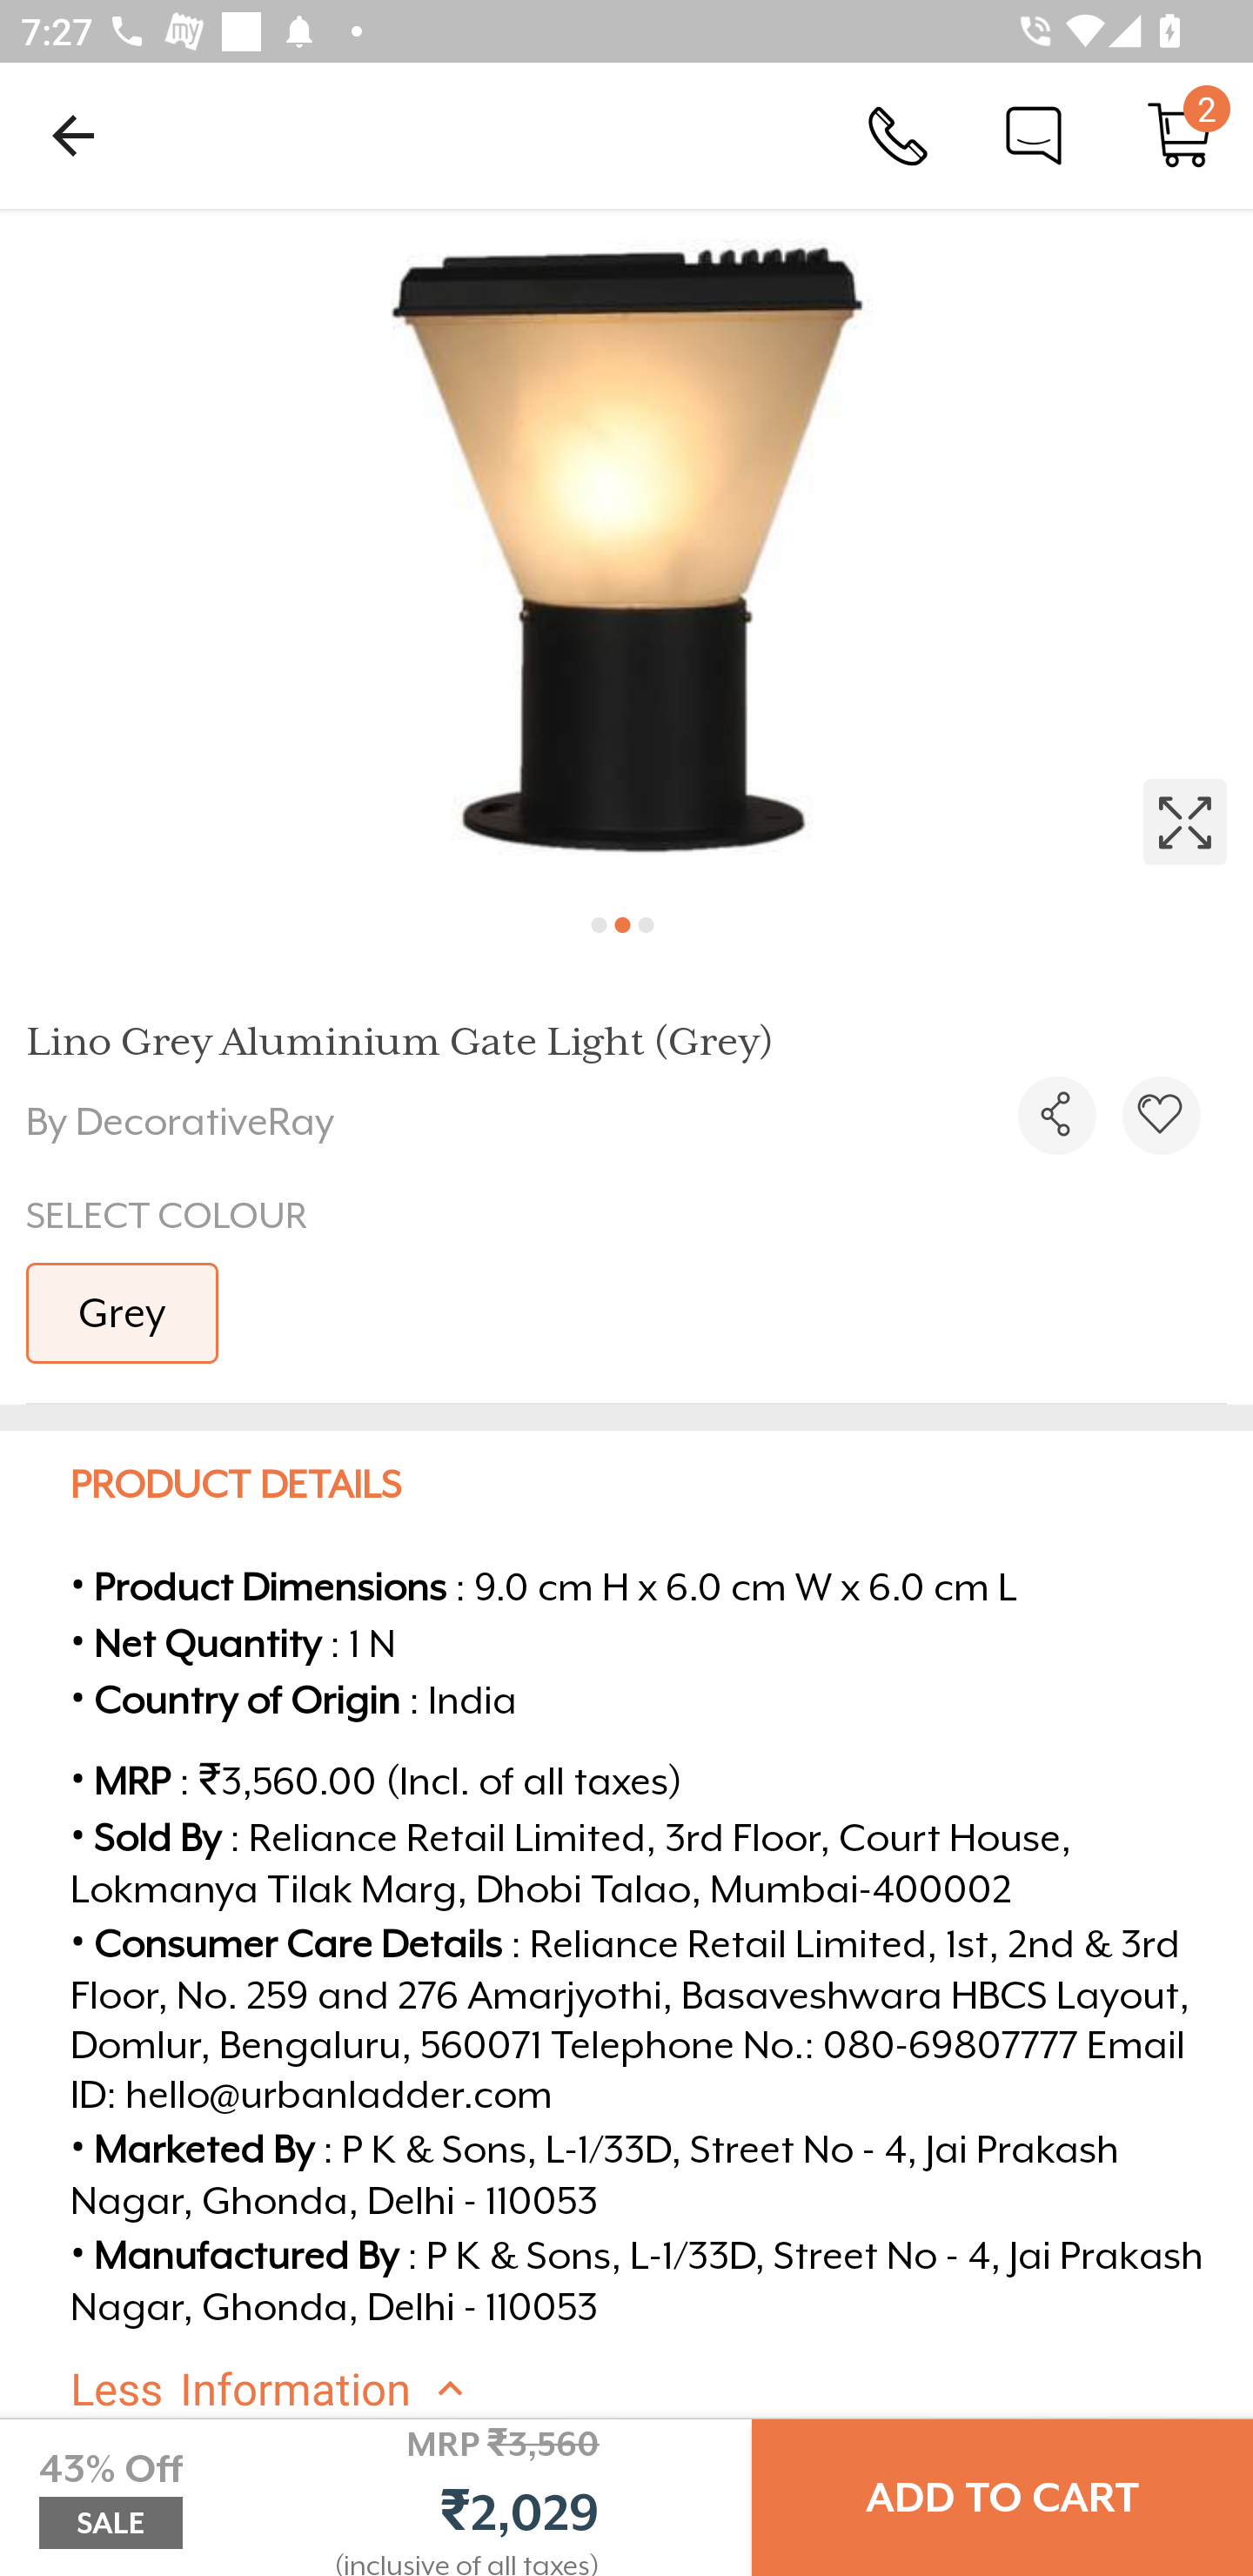  What do you see at coordinates (1034, 134) in the screenshot?
I see `Chat` at bounding box center [1034, 134].